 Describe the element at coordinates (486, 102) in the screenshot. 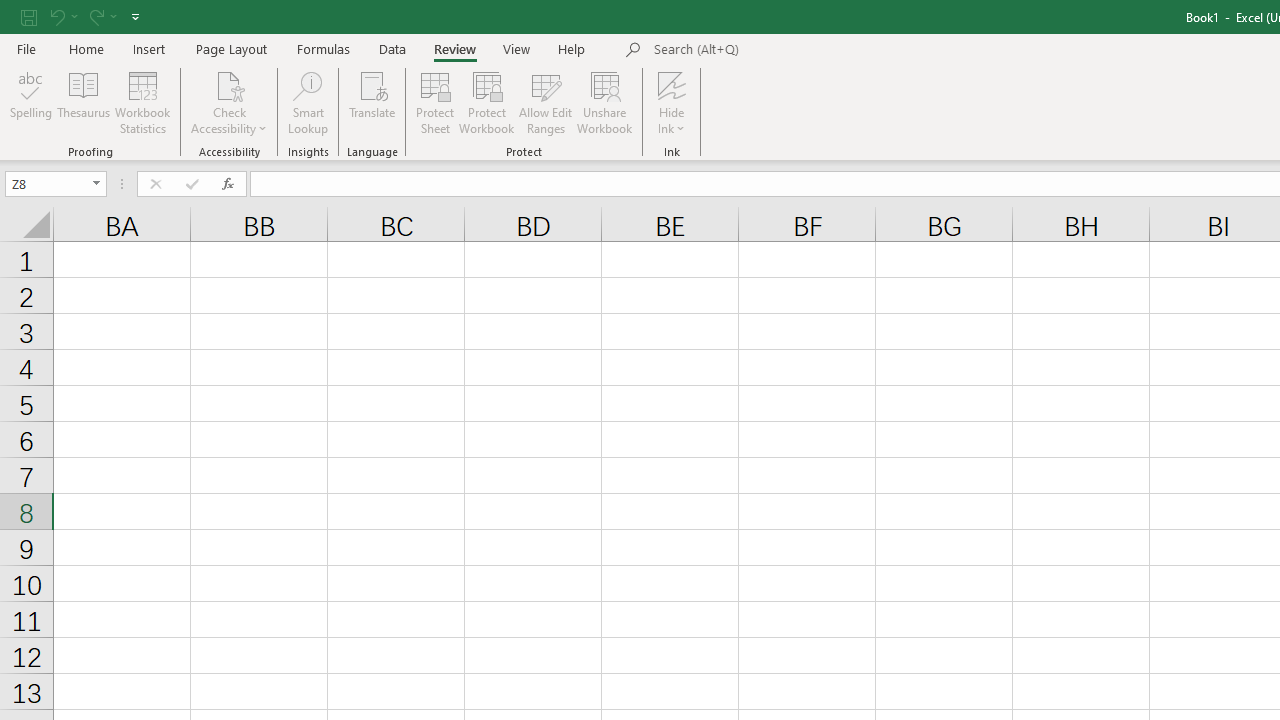

I see `Protect Workbook...` at that location.